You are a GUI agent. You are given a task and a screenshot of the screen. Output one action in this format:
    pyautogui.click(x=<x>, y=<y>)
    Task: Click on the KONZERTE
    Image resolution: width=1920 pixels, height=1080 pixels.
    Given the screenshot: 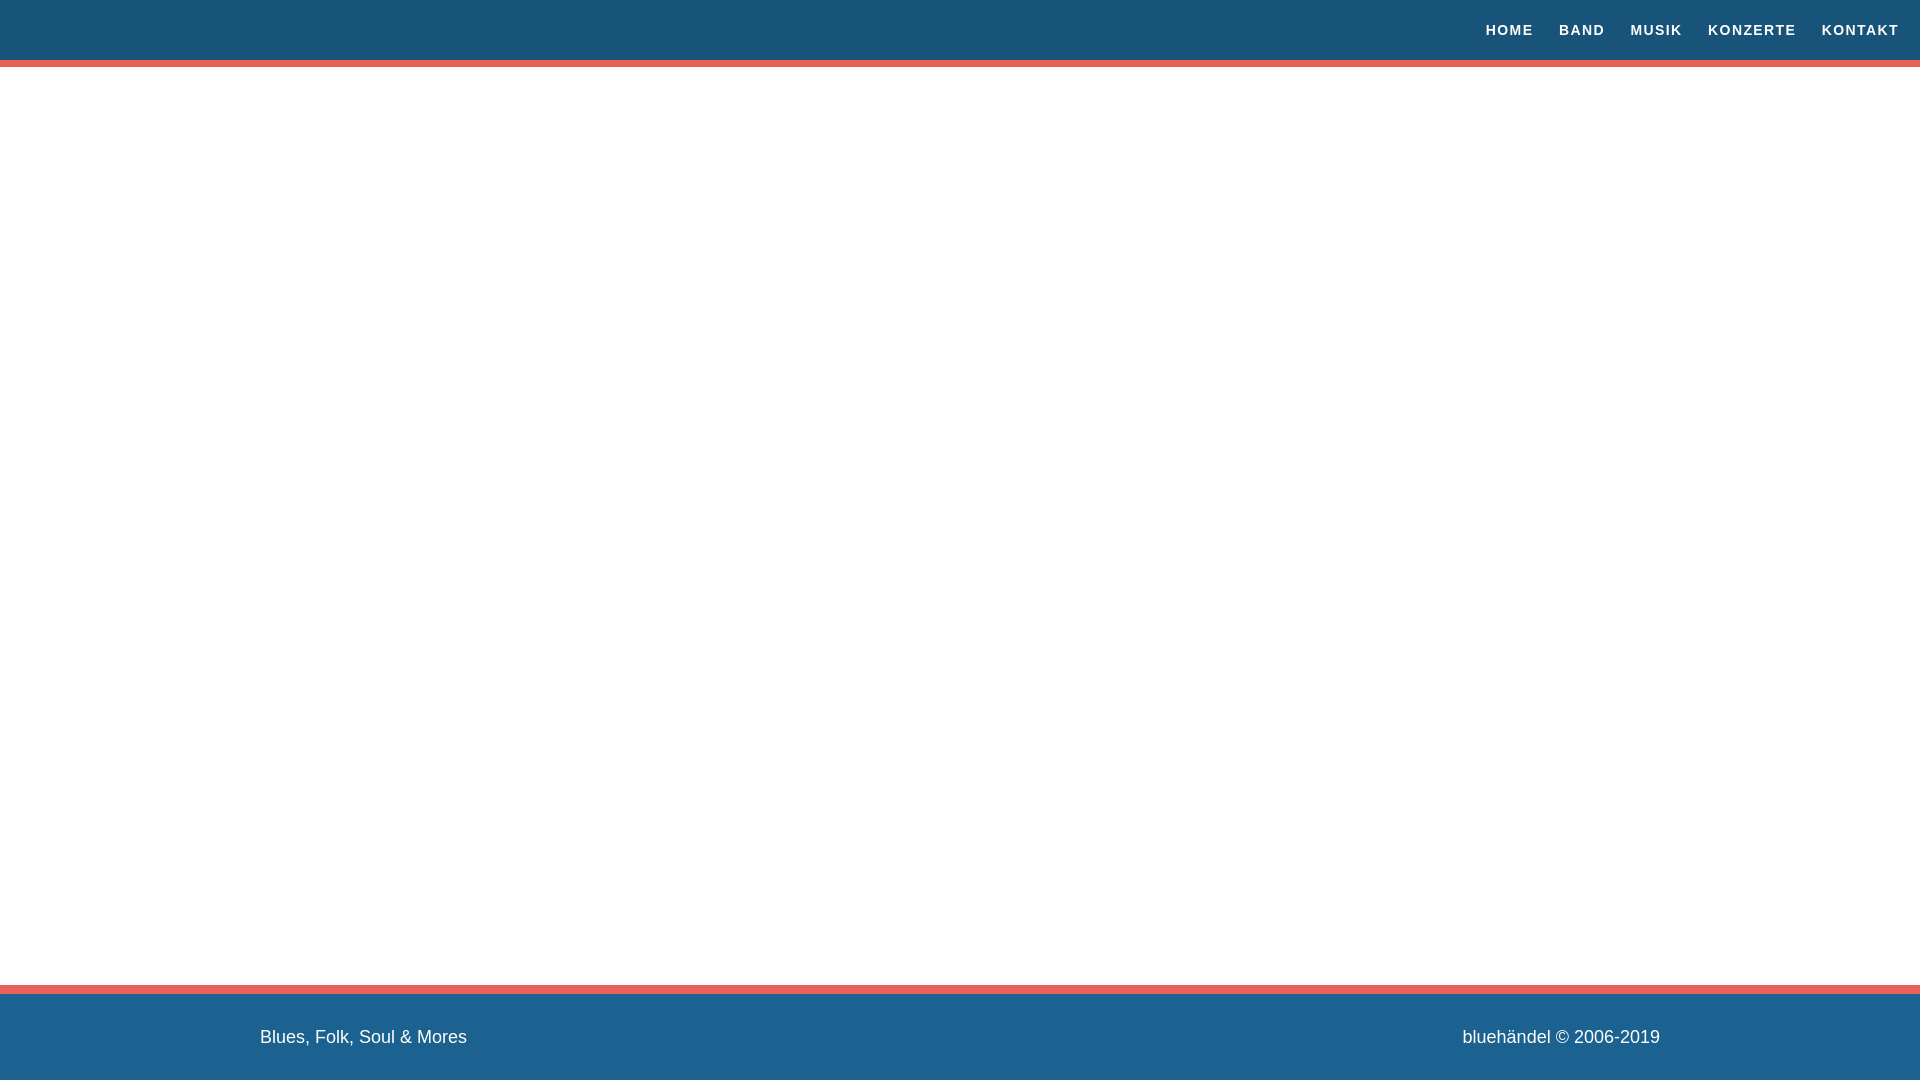 What is the action you would take?
    pyautogui.click(x=1748, y=30)
    